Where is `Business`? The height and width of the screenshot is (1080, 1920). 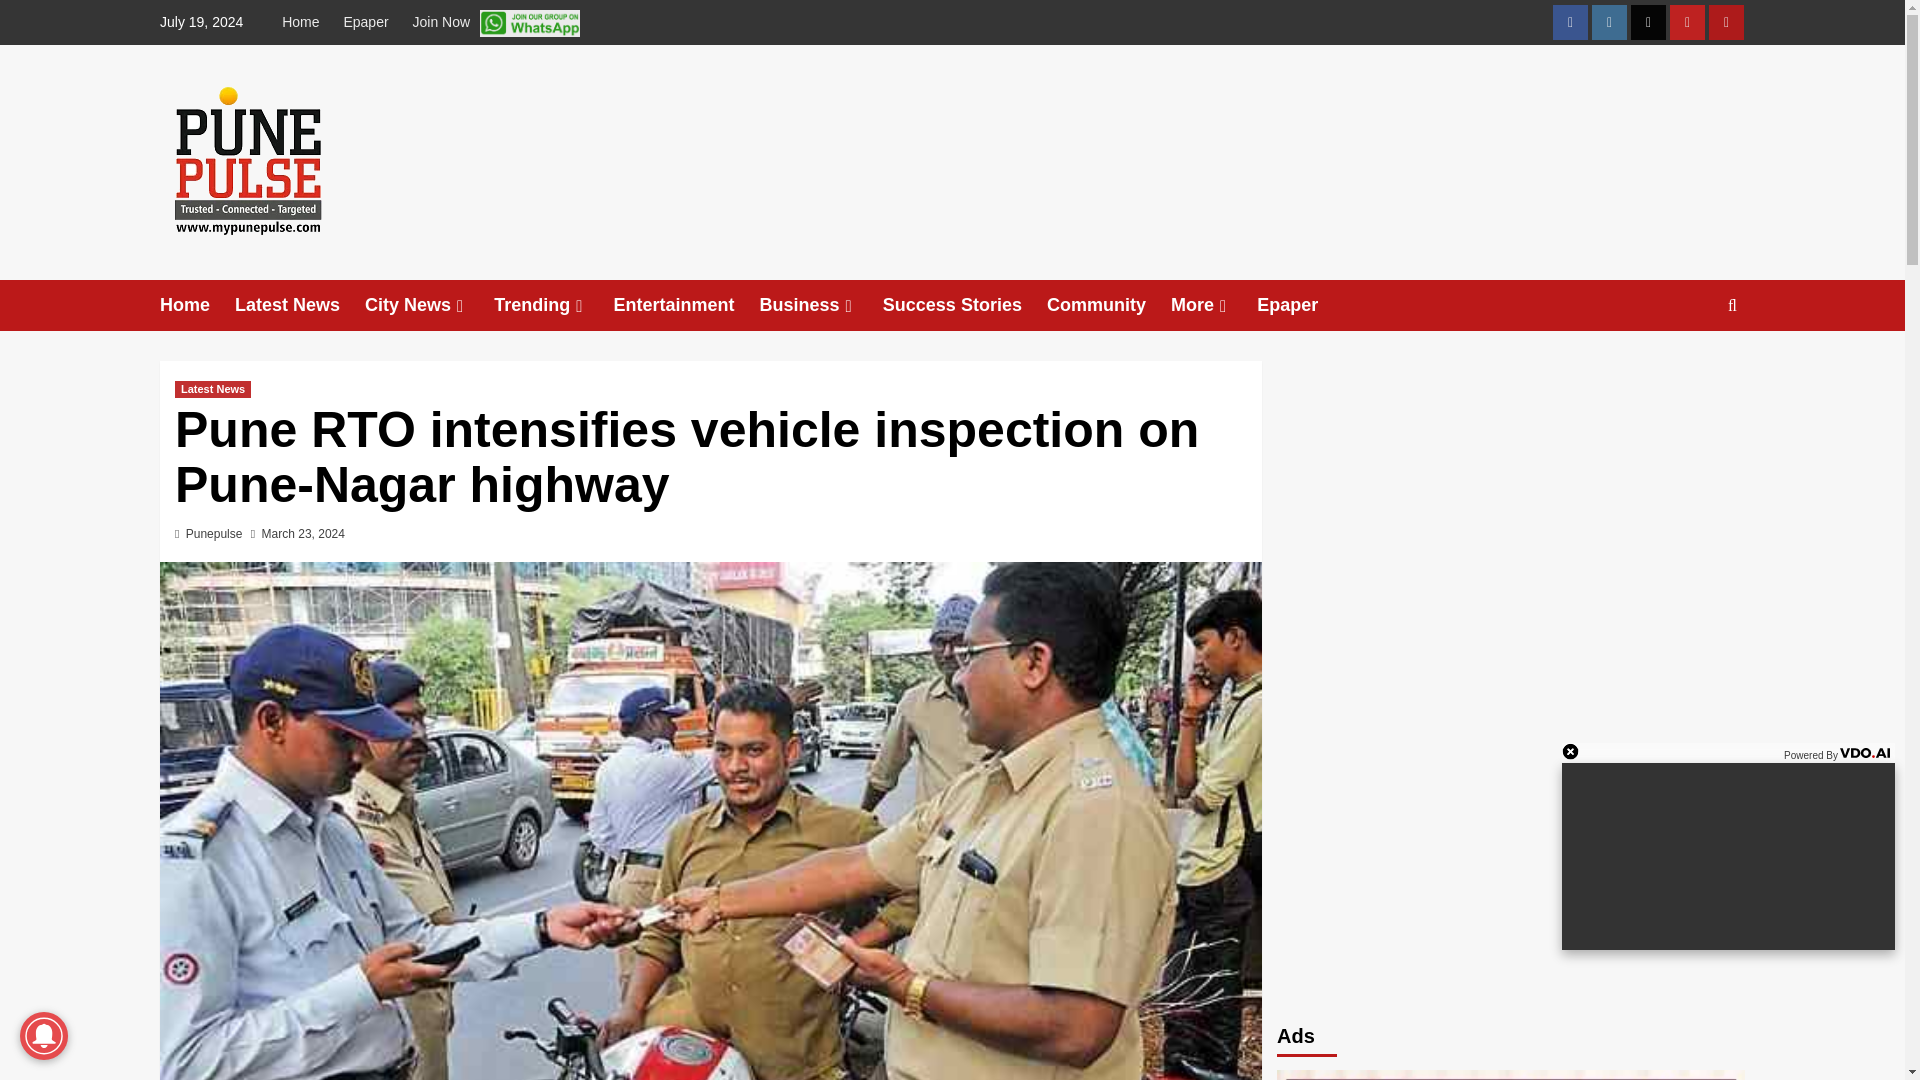
Business is located at coordinates (822, 304).